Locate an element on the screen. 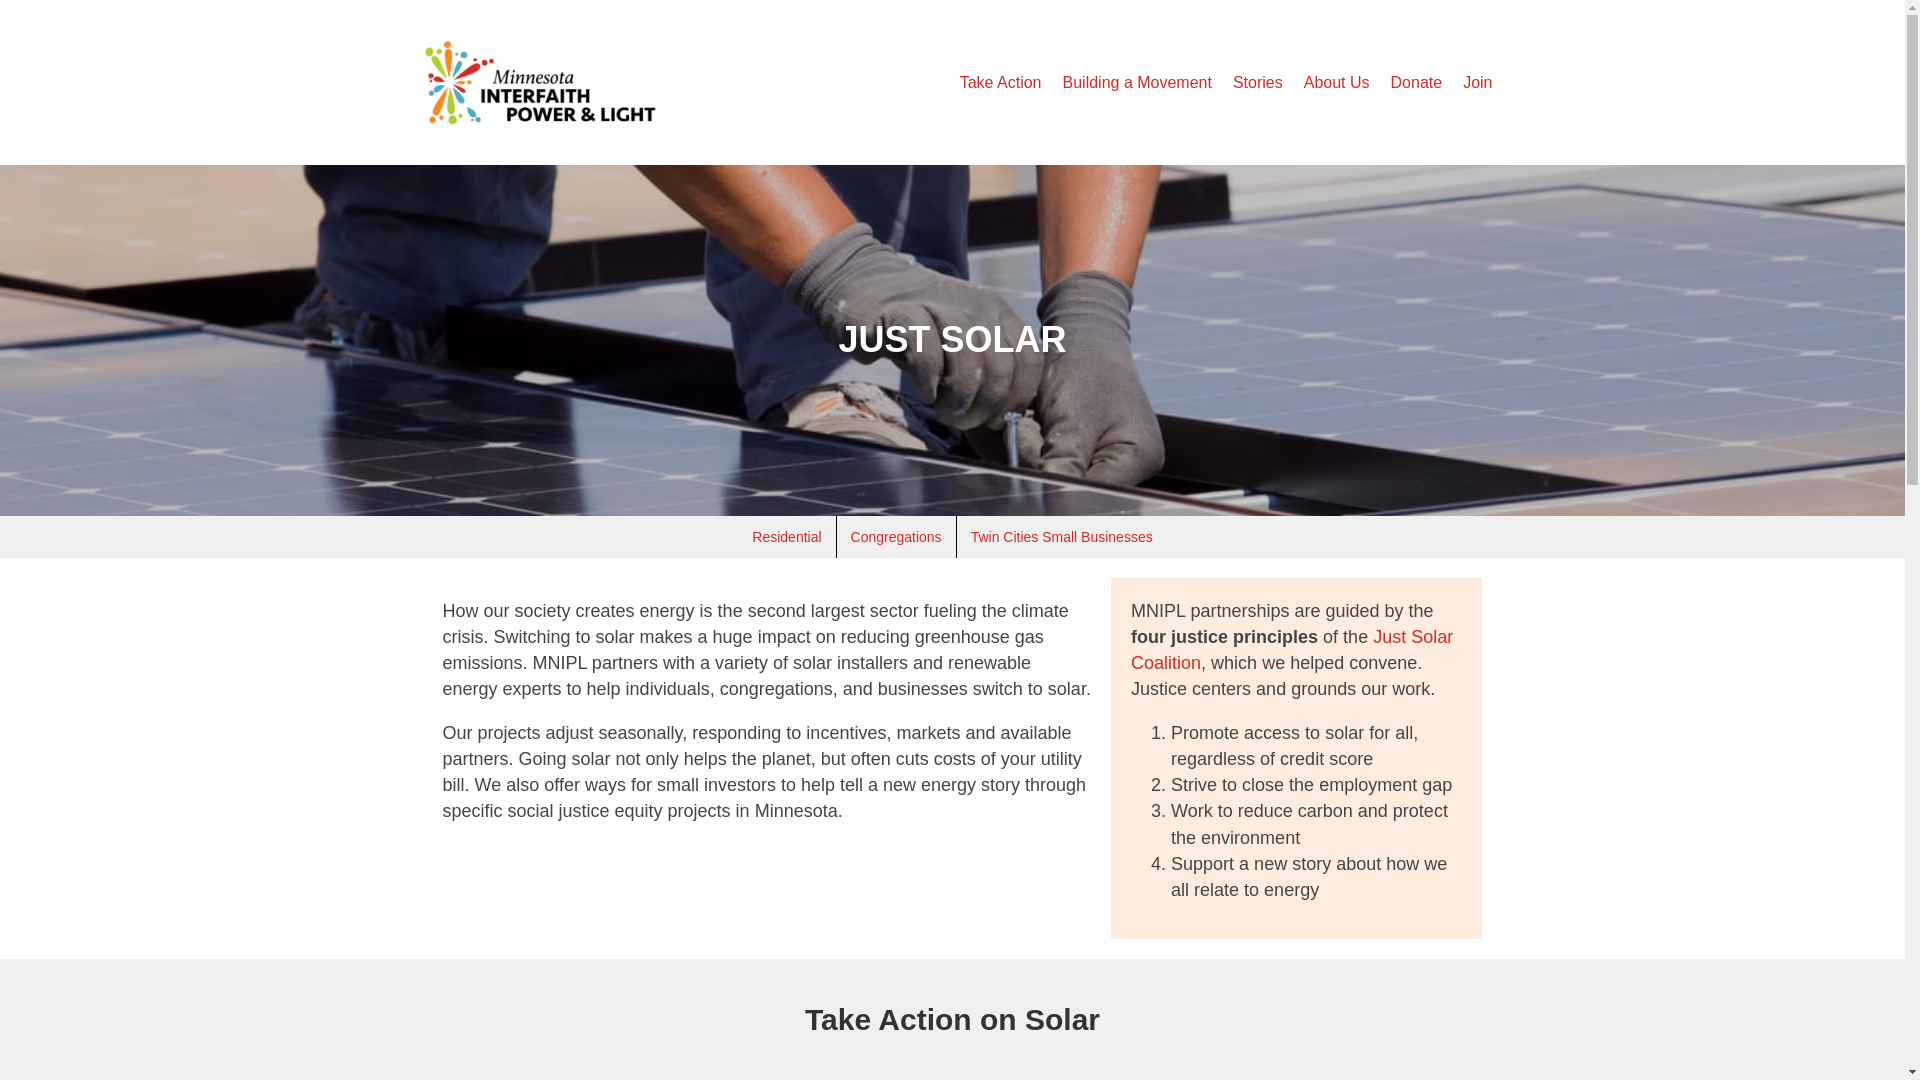 The width and height of the screenshot is (1920, 1080). Building a Movement is located at coordinates (1136, 82).